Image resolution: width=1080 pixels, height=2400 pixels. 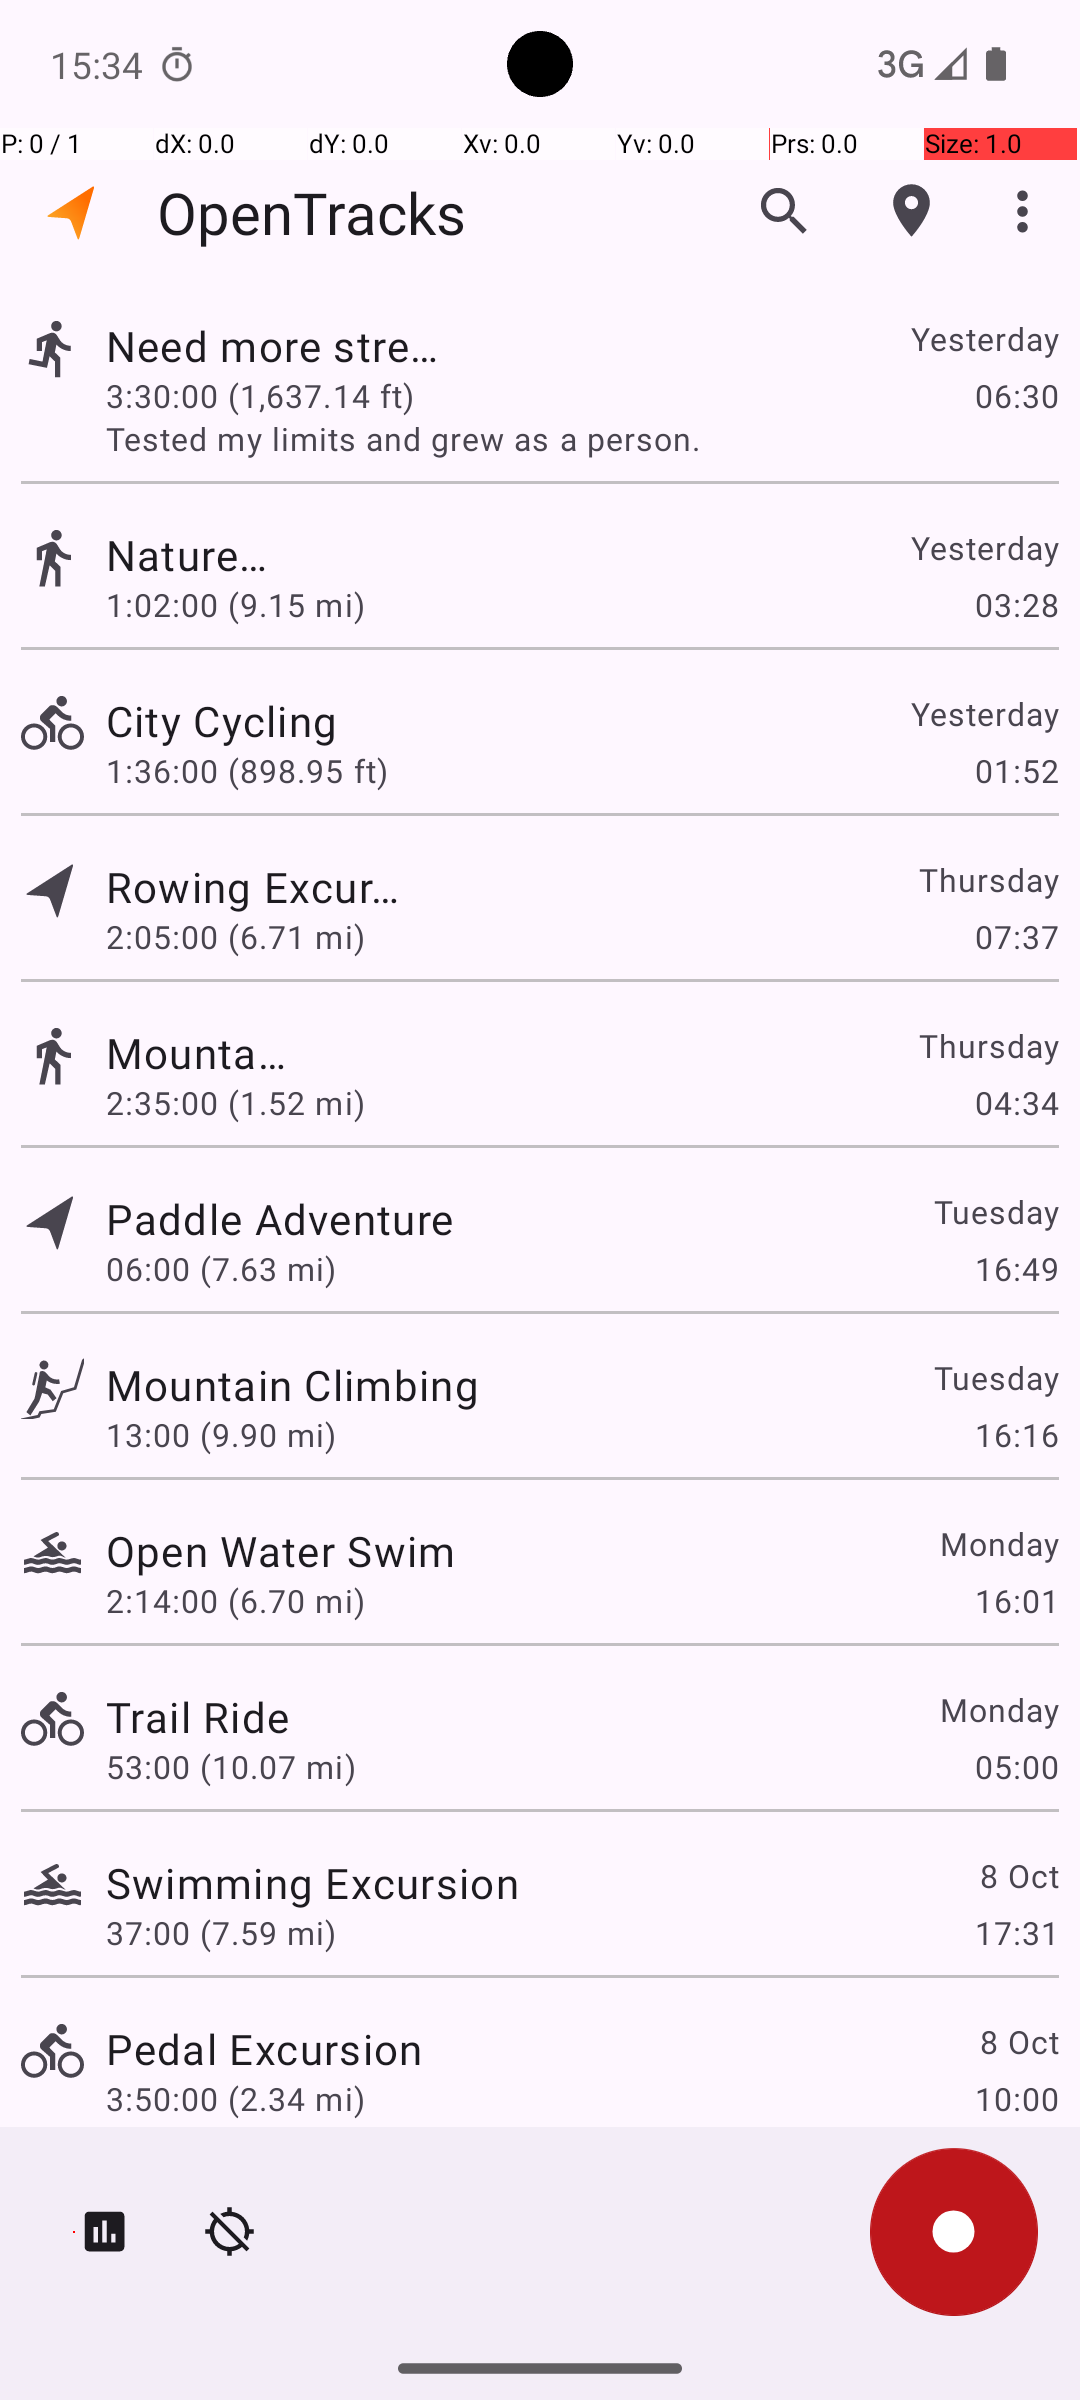 What do you see at coordinates (1016, 1600) in the screenshot?
I see `16:01` at bounding box center [1016, 1600].